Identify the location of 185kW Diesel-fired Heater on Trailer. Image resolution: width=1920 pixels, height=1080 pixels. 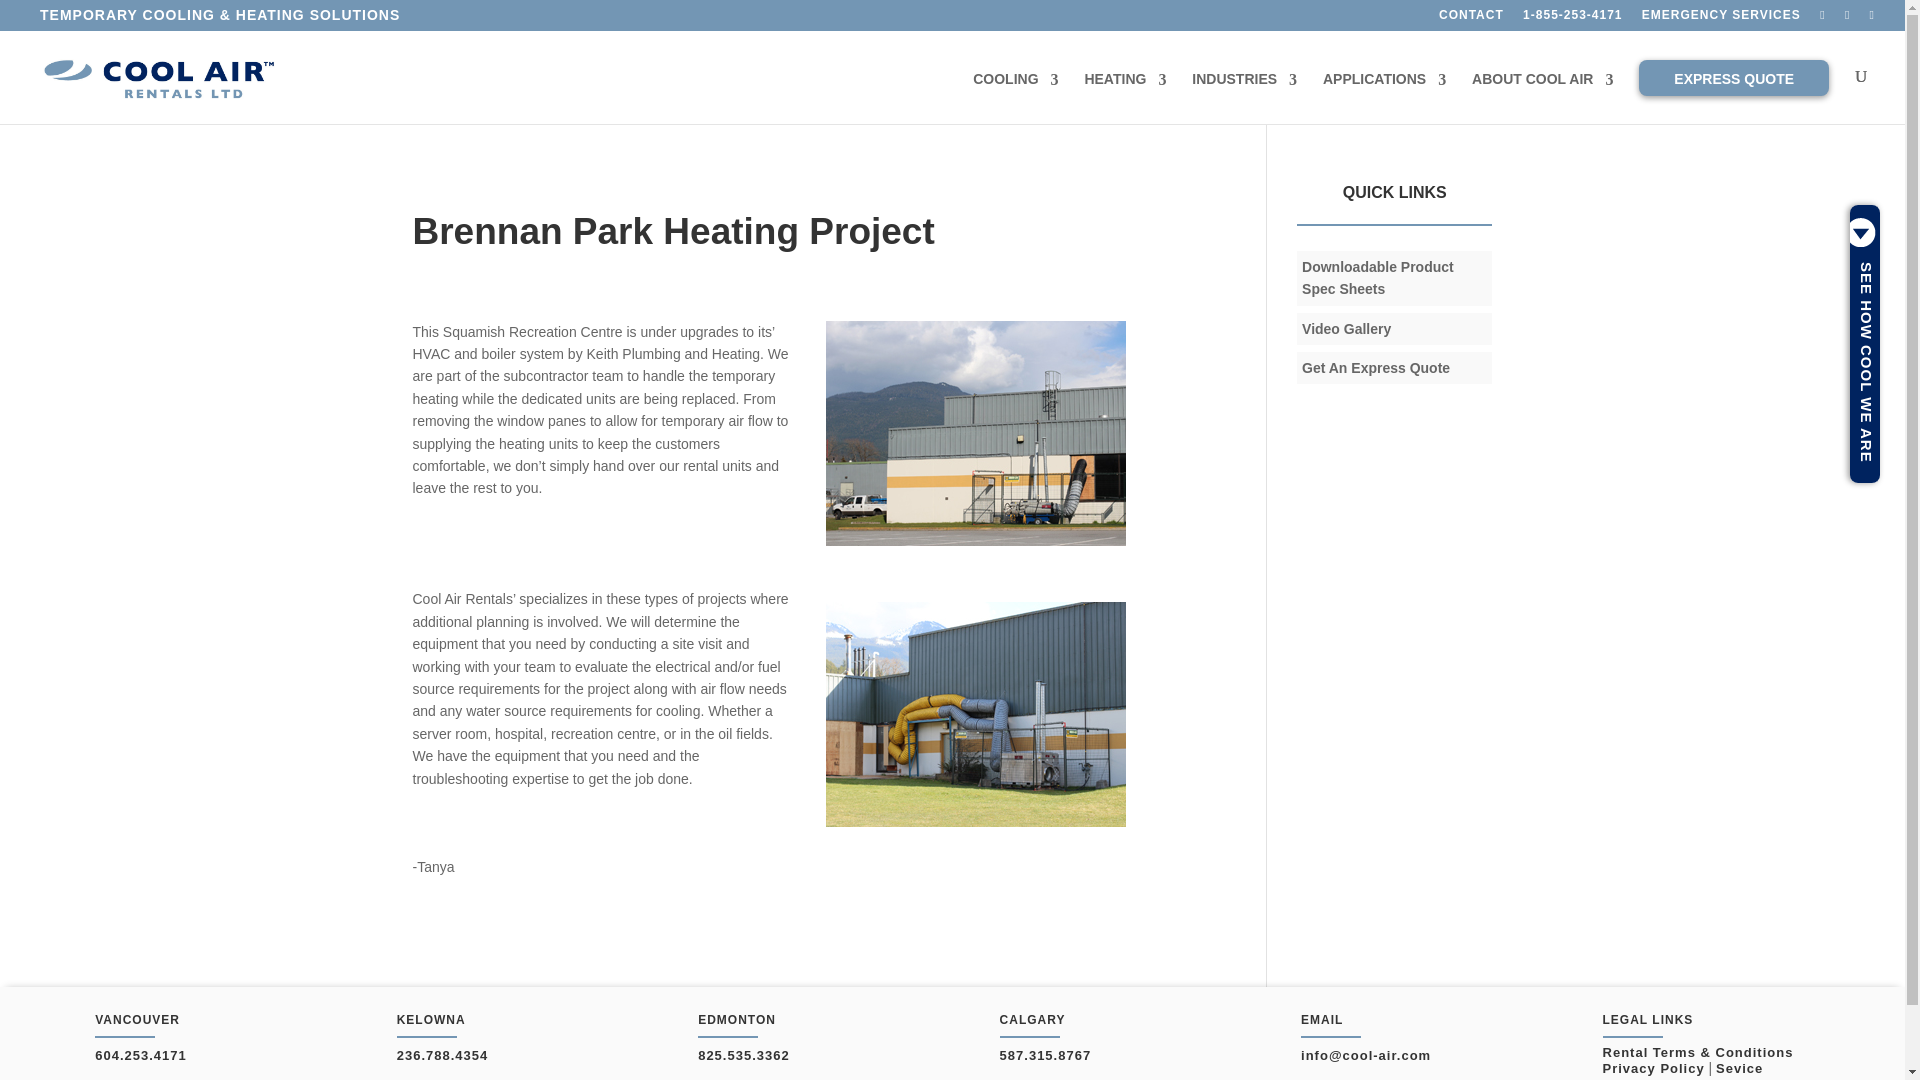
(975, 714).